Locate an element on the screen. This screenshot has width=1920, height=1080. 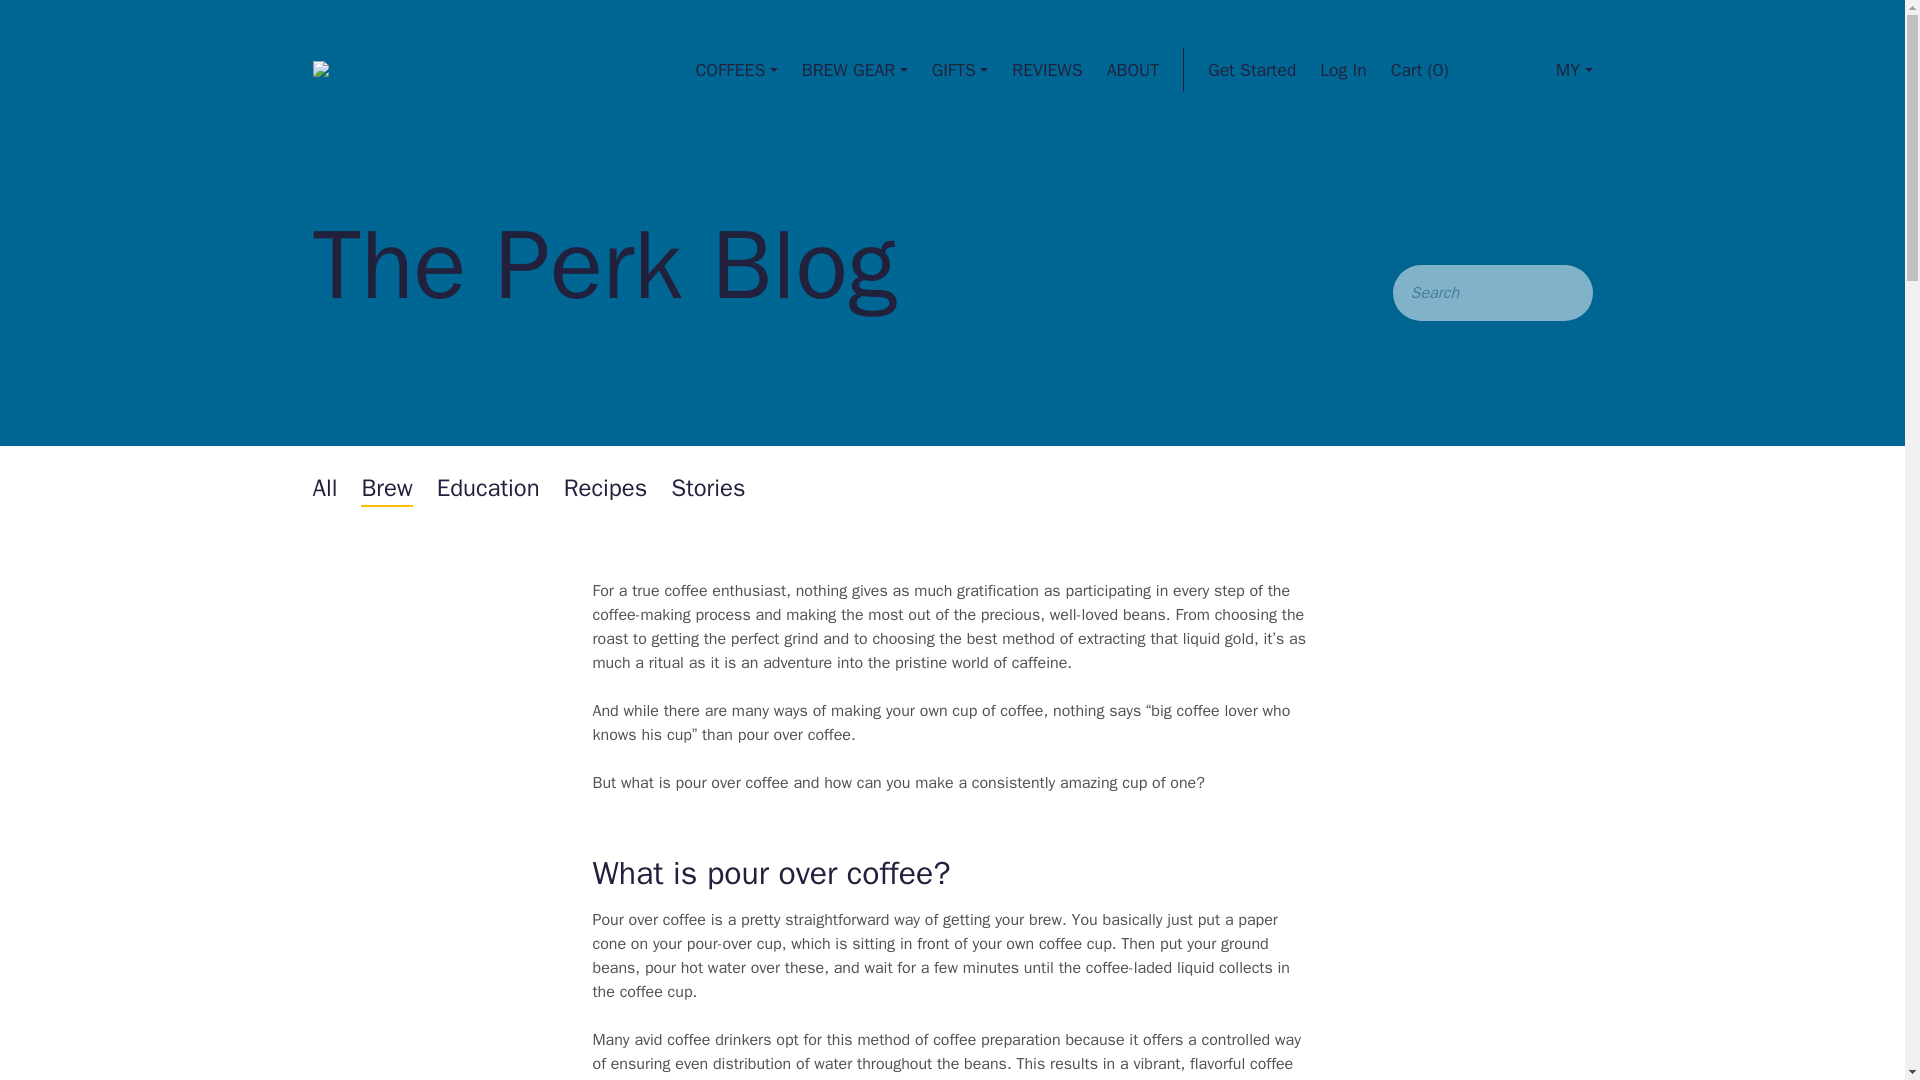
COFFEES is located at coordinates (736, 69).